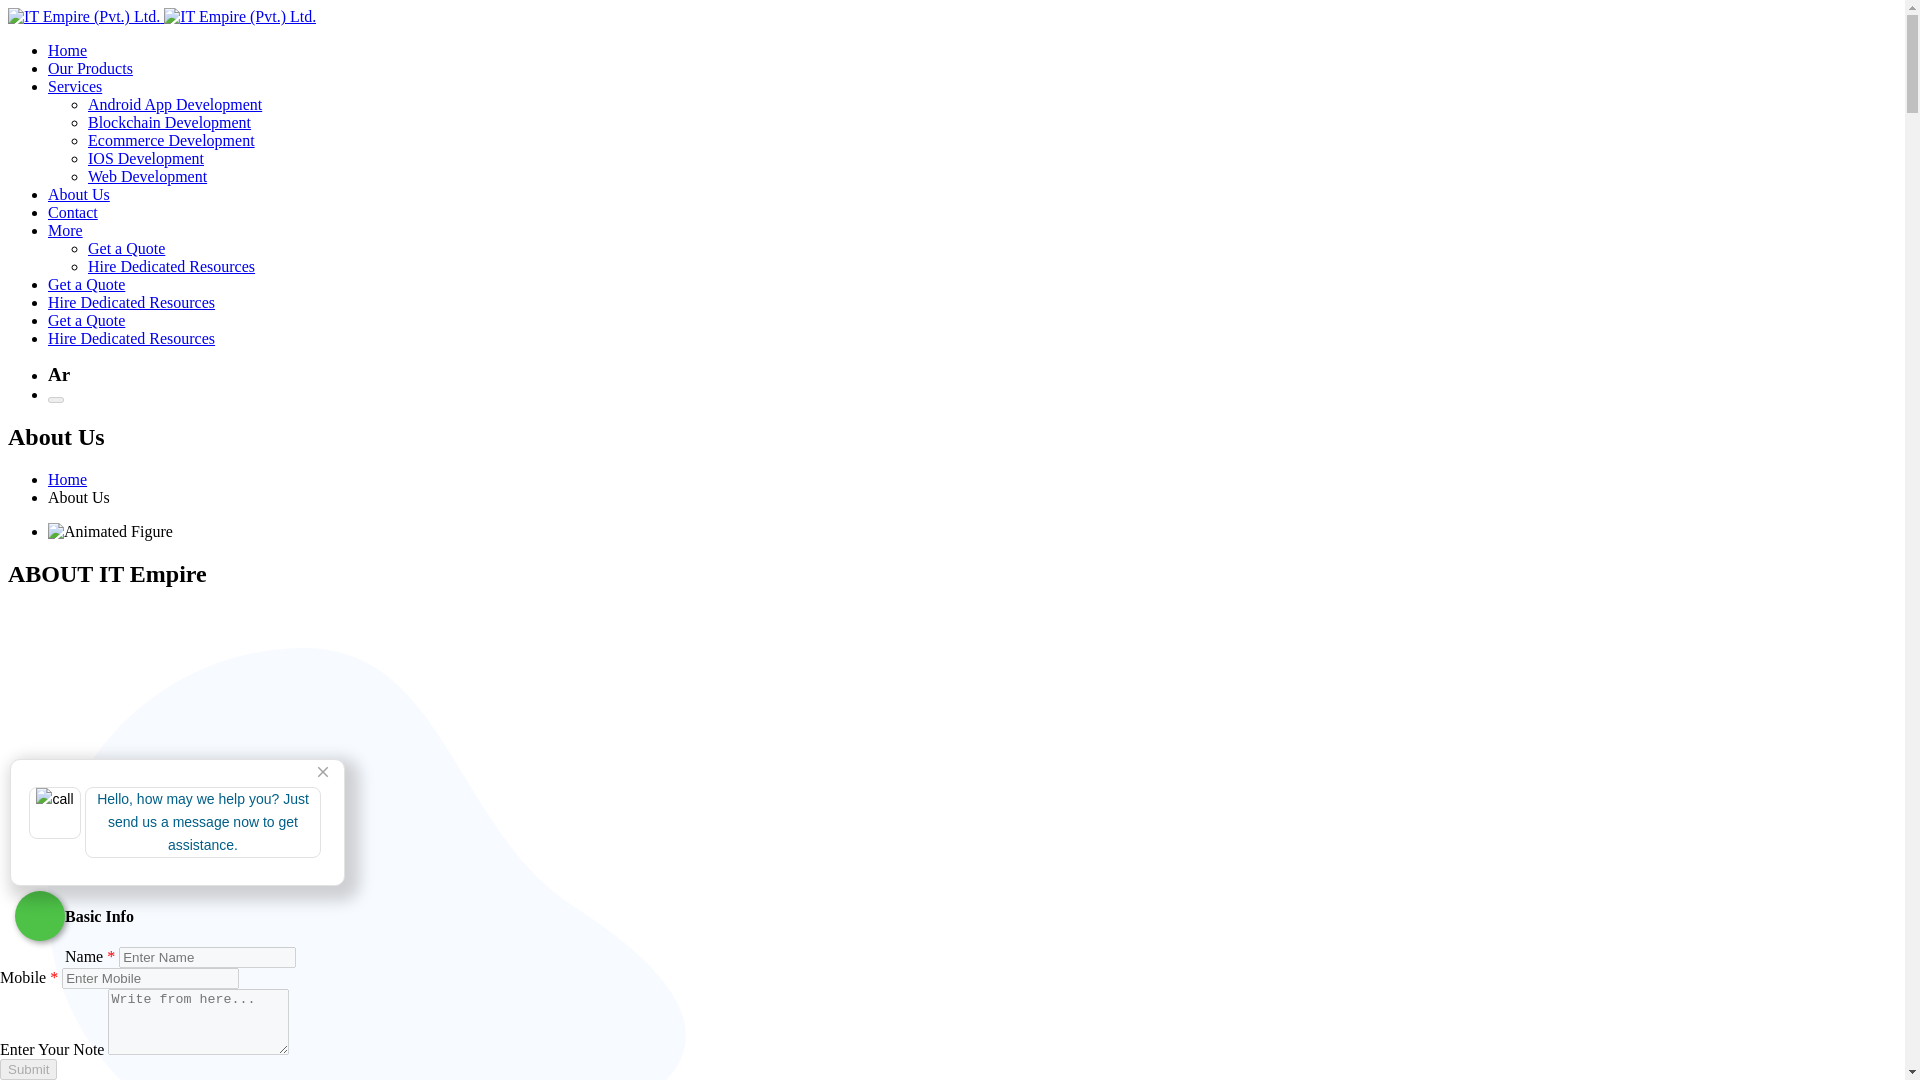 The width and height of the screenshot is (1920, 1080). What do you see at coordinates (67, 50) in the screenshot?
I see `Home` at bounding box center [67, 50].